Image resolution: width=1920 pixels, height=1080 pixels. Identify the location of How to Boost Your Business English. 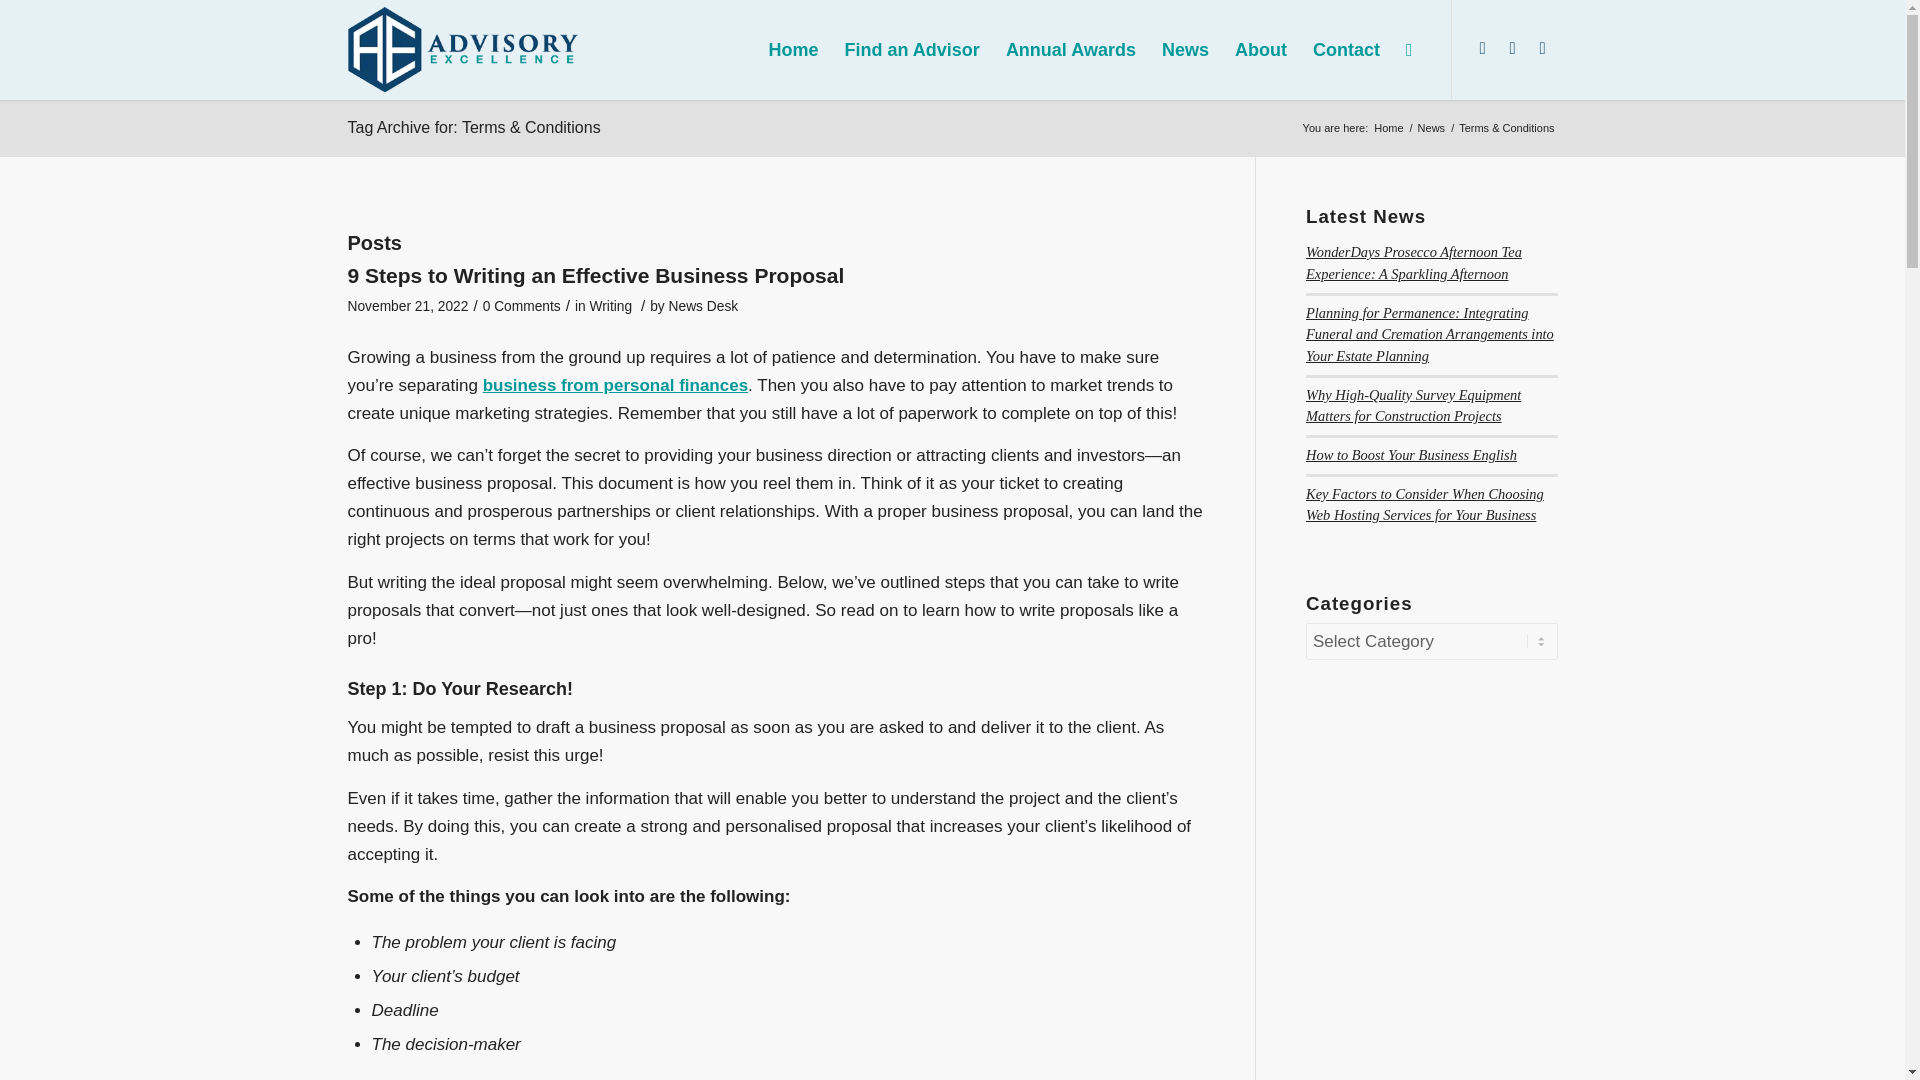
(1410, 455).